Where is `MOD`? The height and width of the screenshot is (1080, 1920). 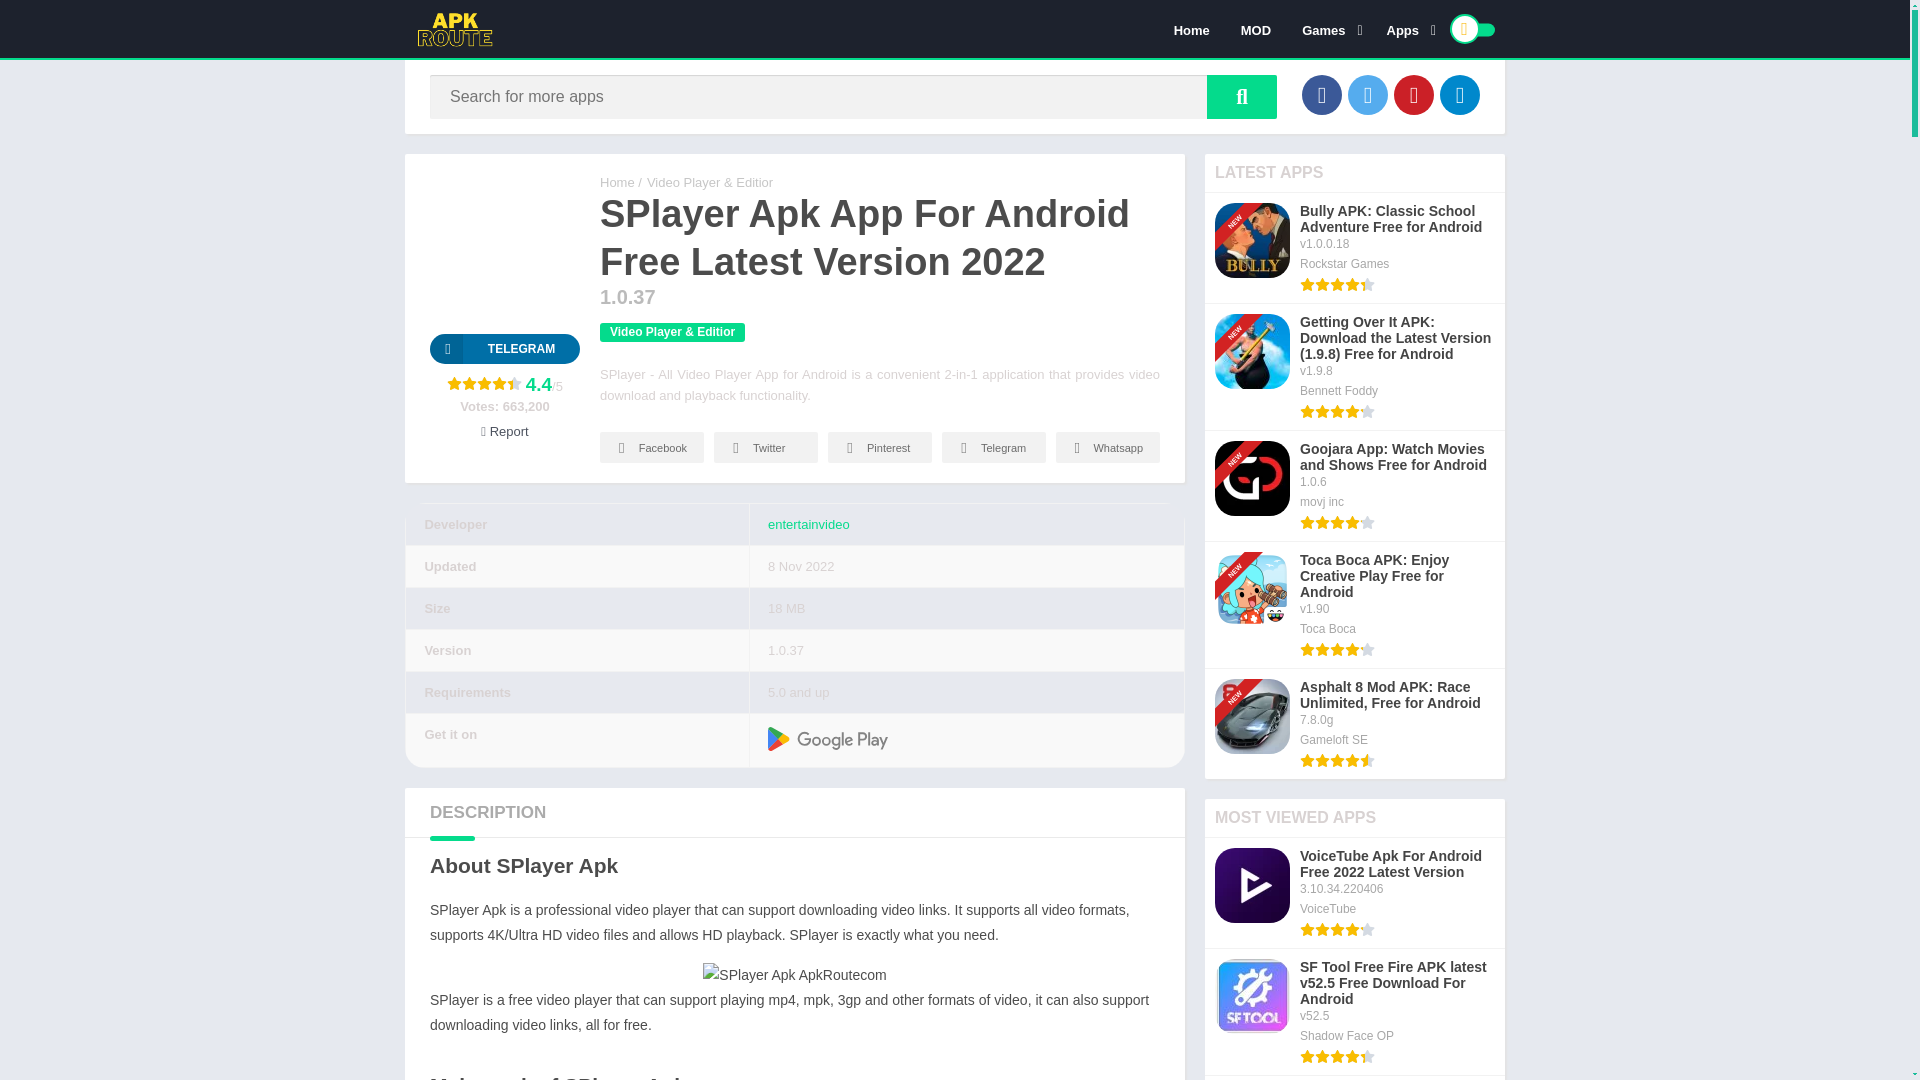 MOD is located at coordinates (1256, 29).